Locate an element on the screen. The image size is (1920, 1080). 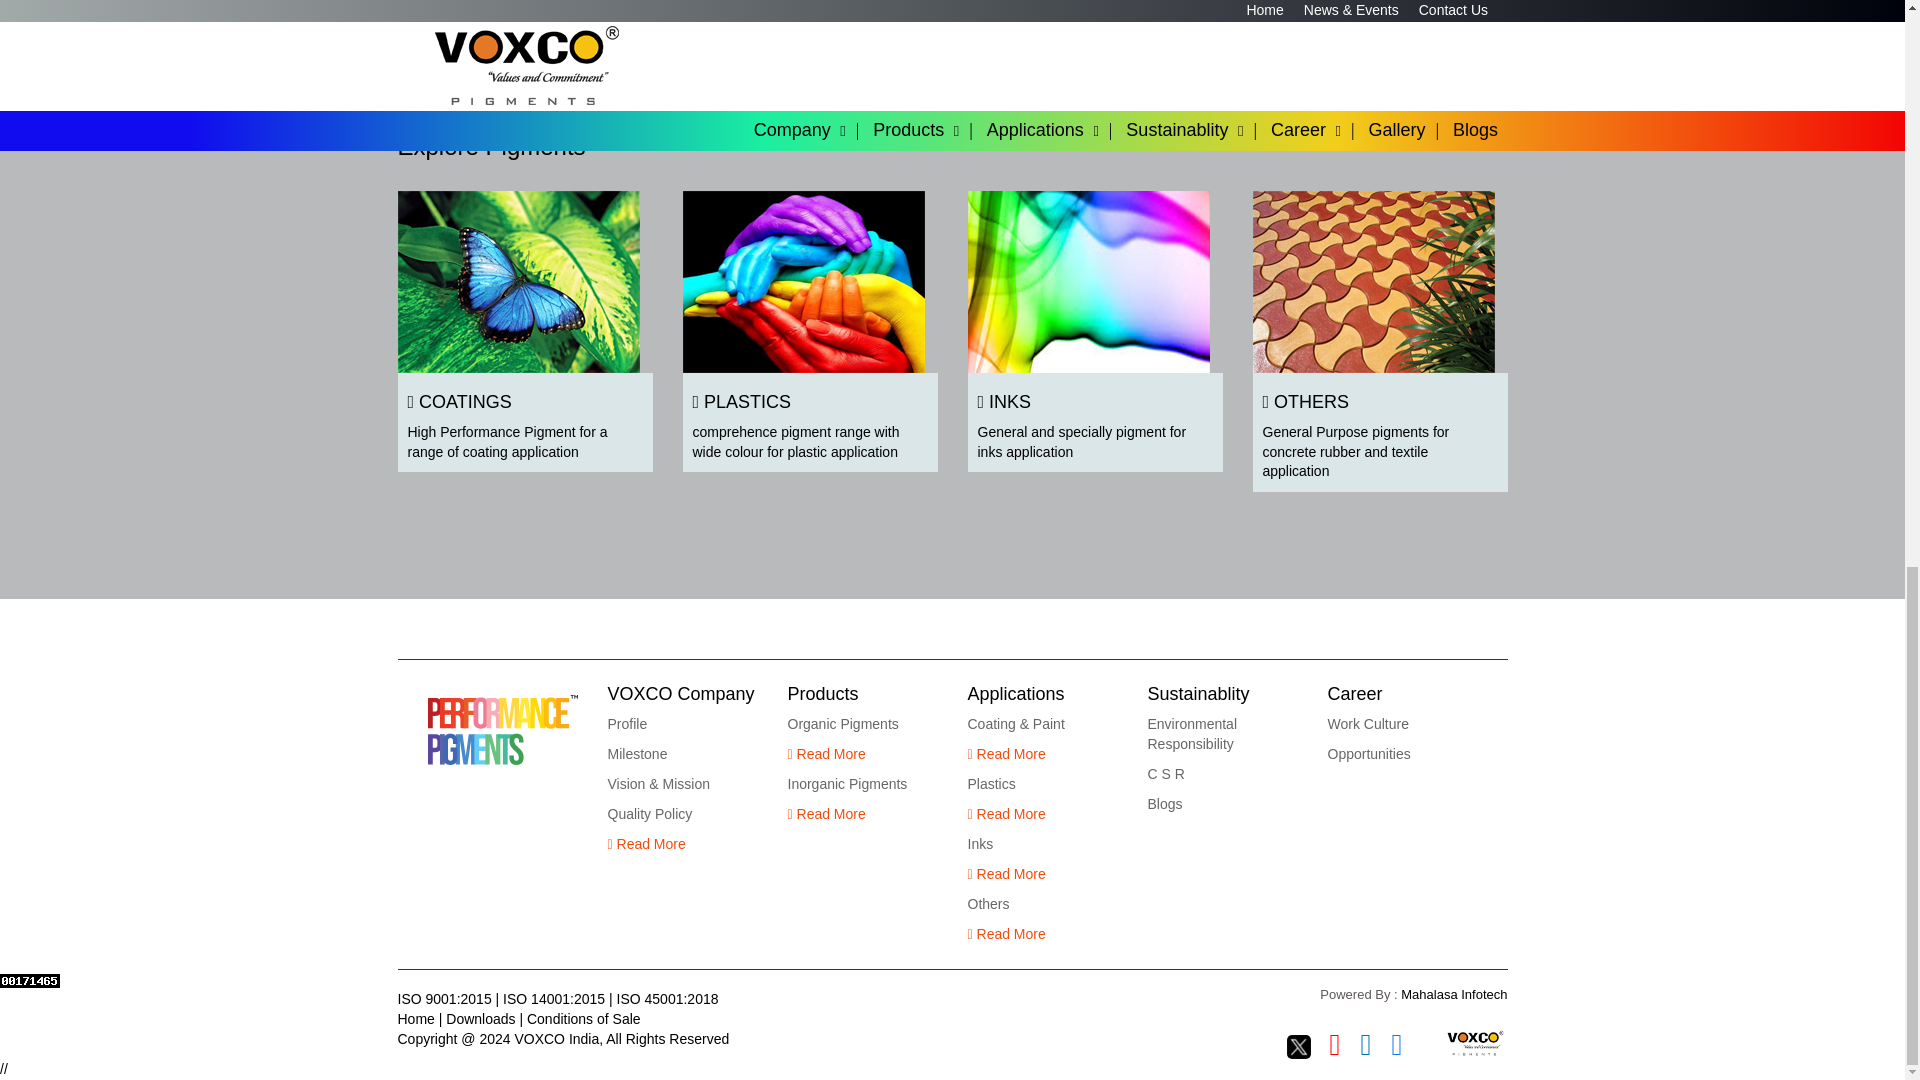
Blogs is located at coordinates (1165, 804).